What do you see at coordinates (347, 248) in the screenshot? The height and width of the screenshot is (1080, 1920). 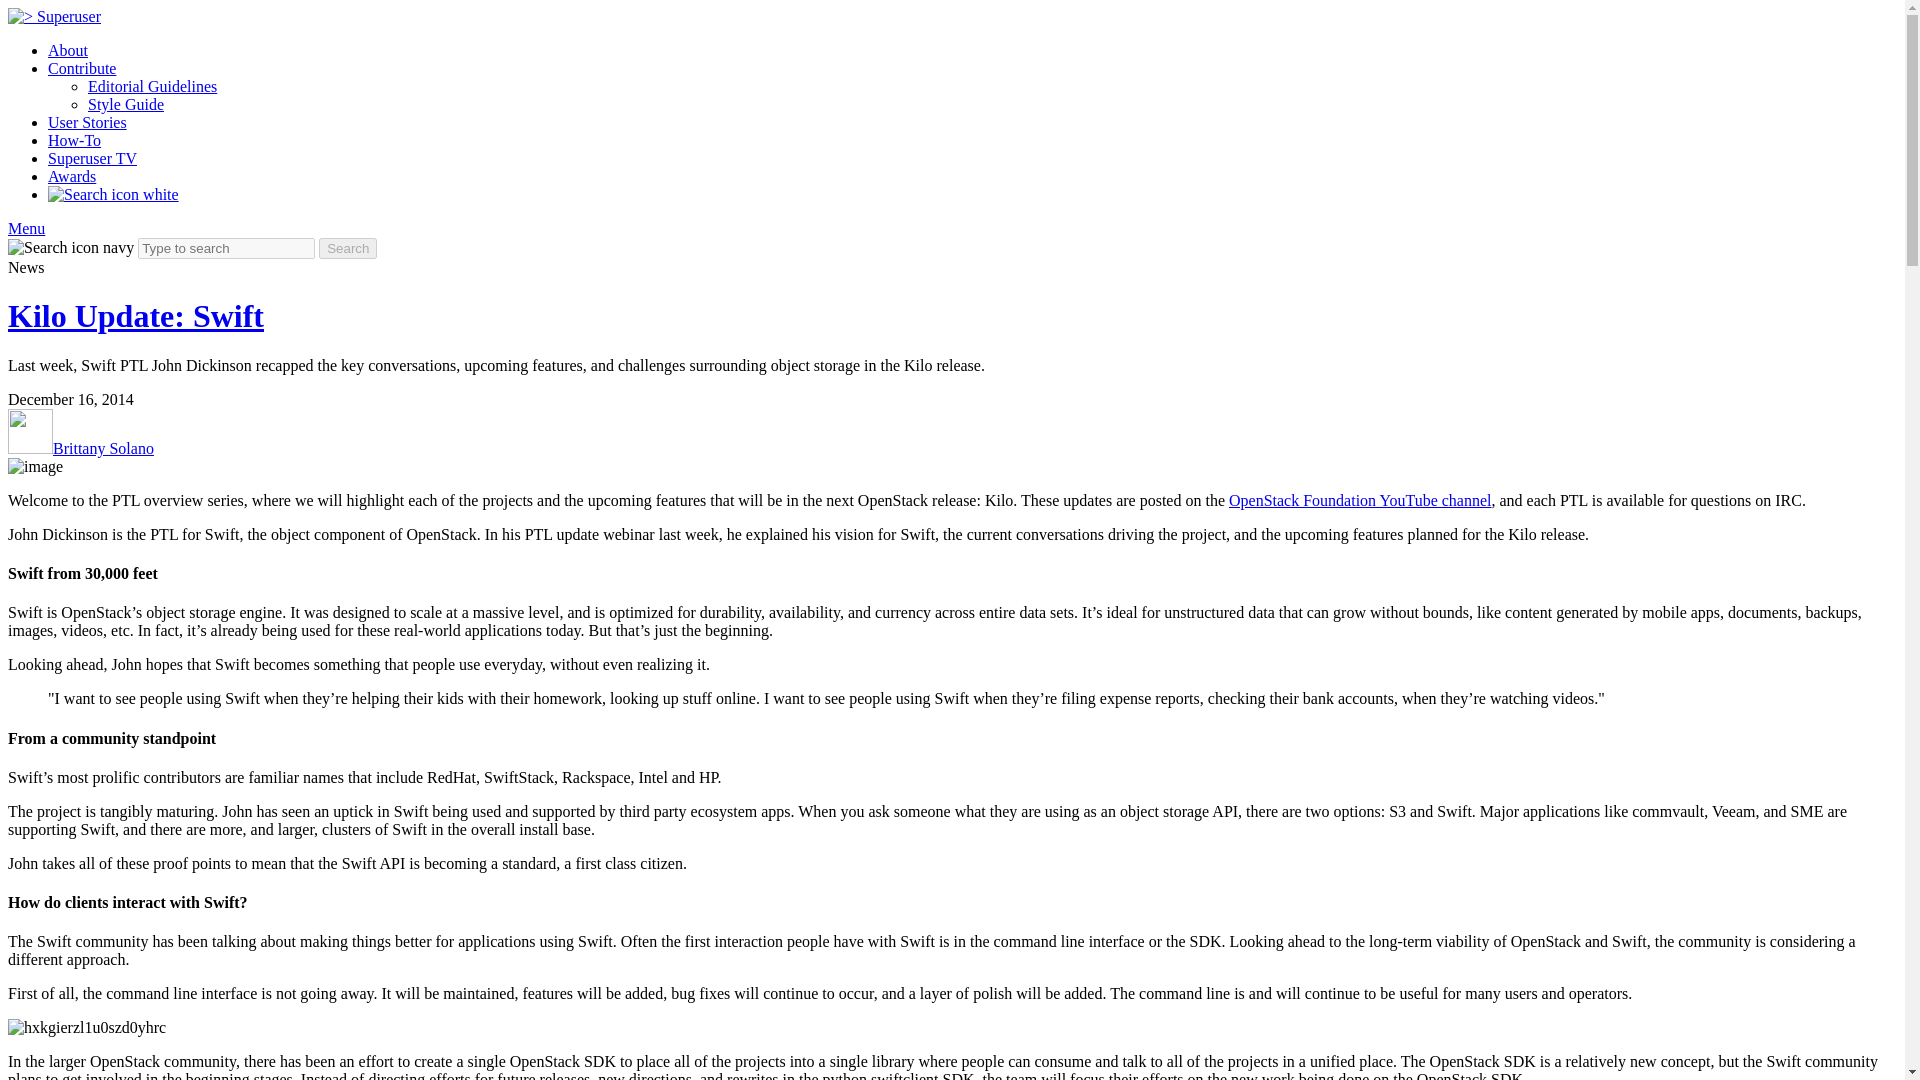 I see `Search` at bounding box center [347, 248].